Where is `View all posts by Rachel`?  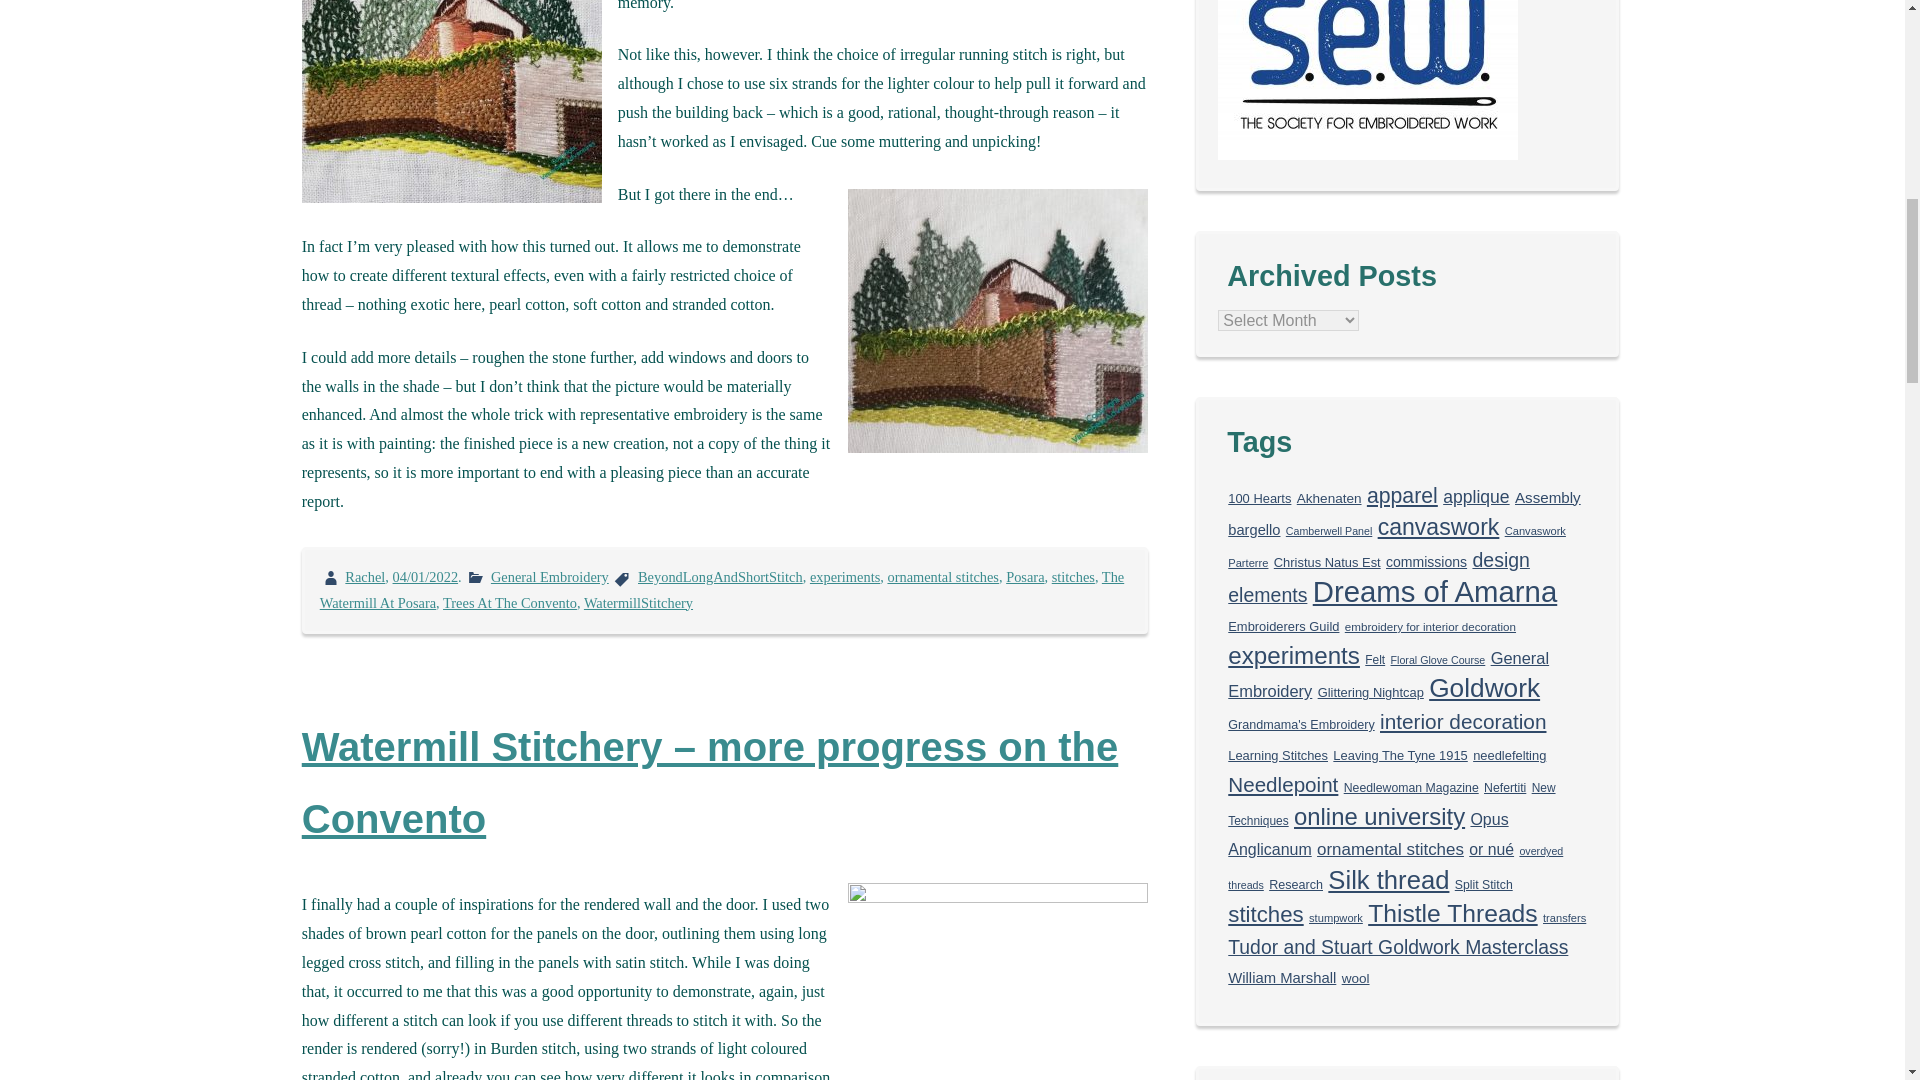
View all posts by Rachel is located at coordinates (365, 577).